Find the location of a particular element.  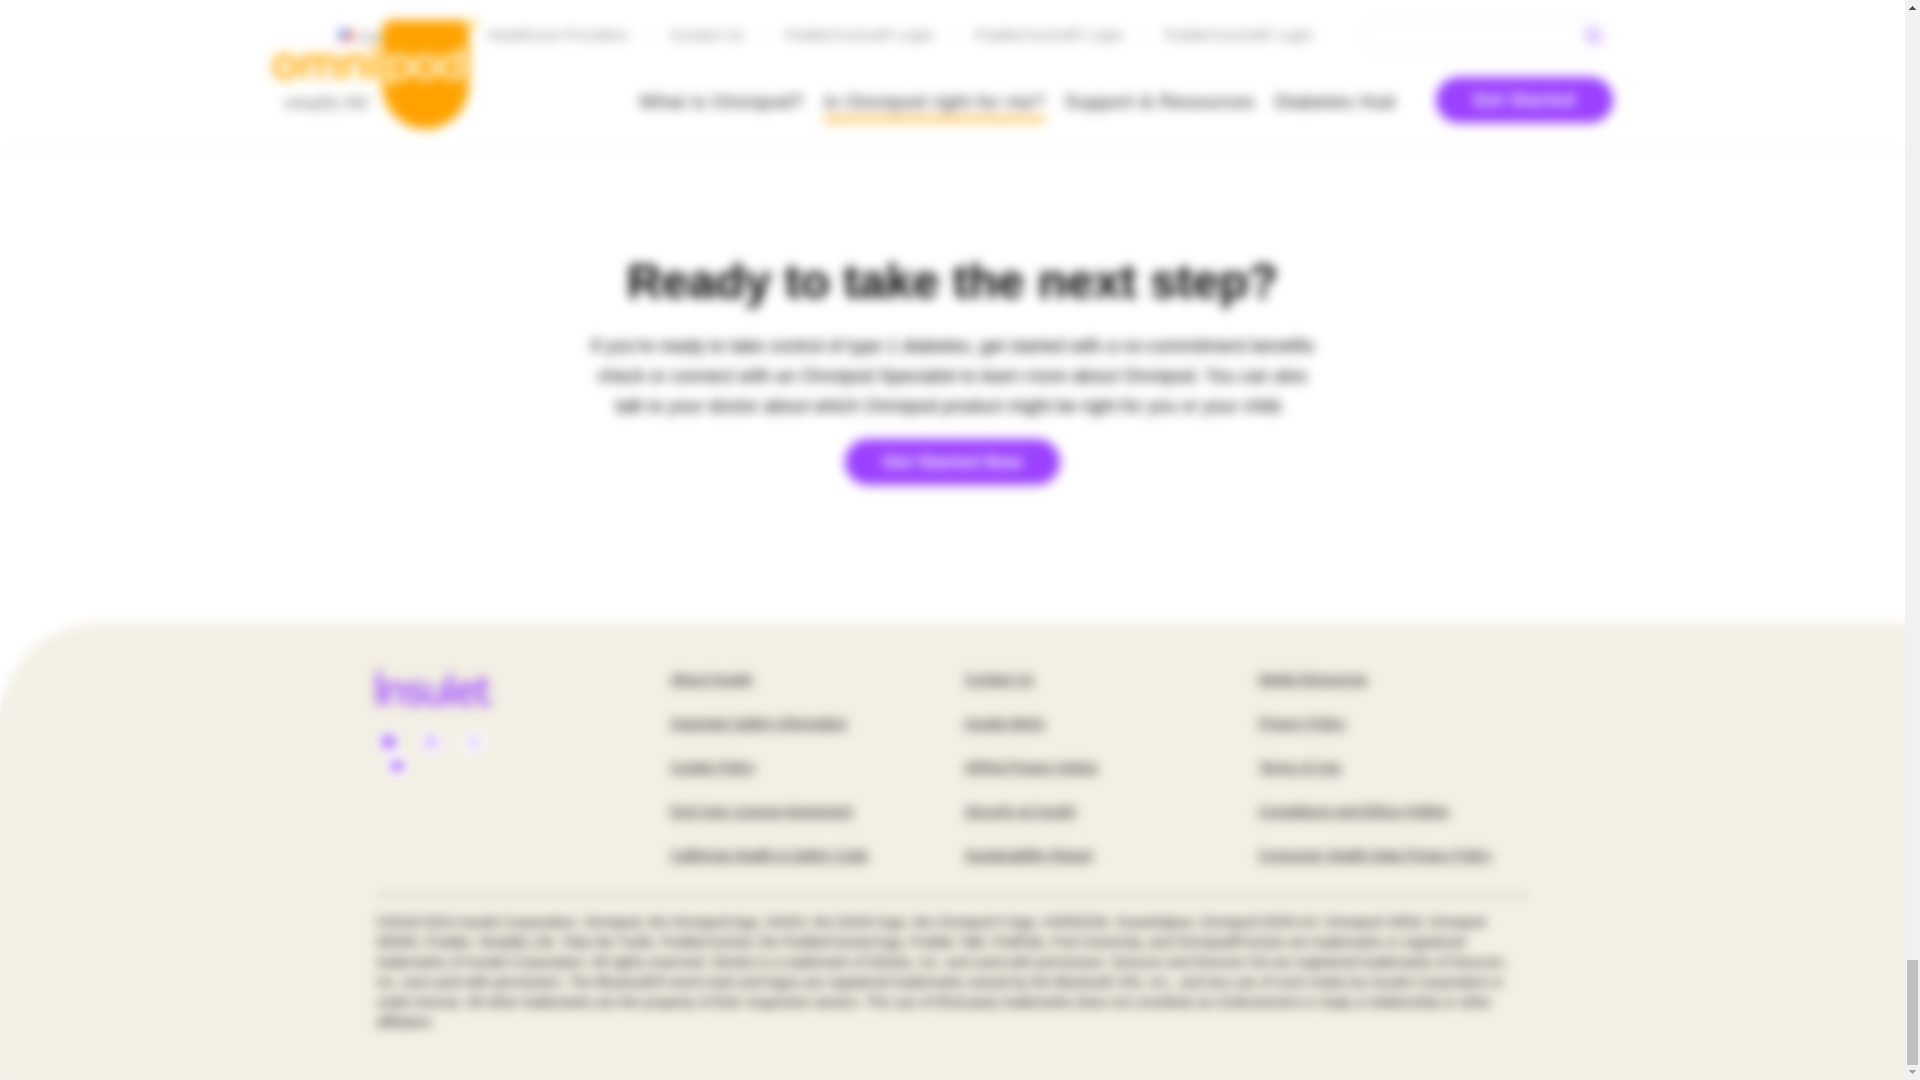

Youtube is located at coordinates (396, 766).